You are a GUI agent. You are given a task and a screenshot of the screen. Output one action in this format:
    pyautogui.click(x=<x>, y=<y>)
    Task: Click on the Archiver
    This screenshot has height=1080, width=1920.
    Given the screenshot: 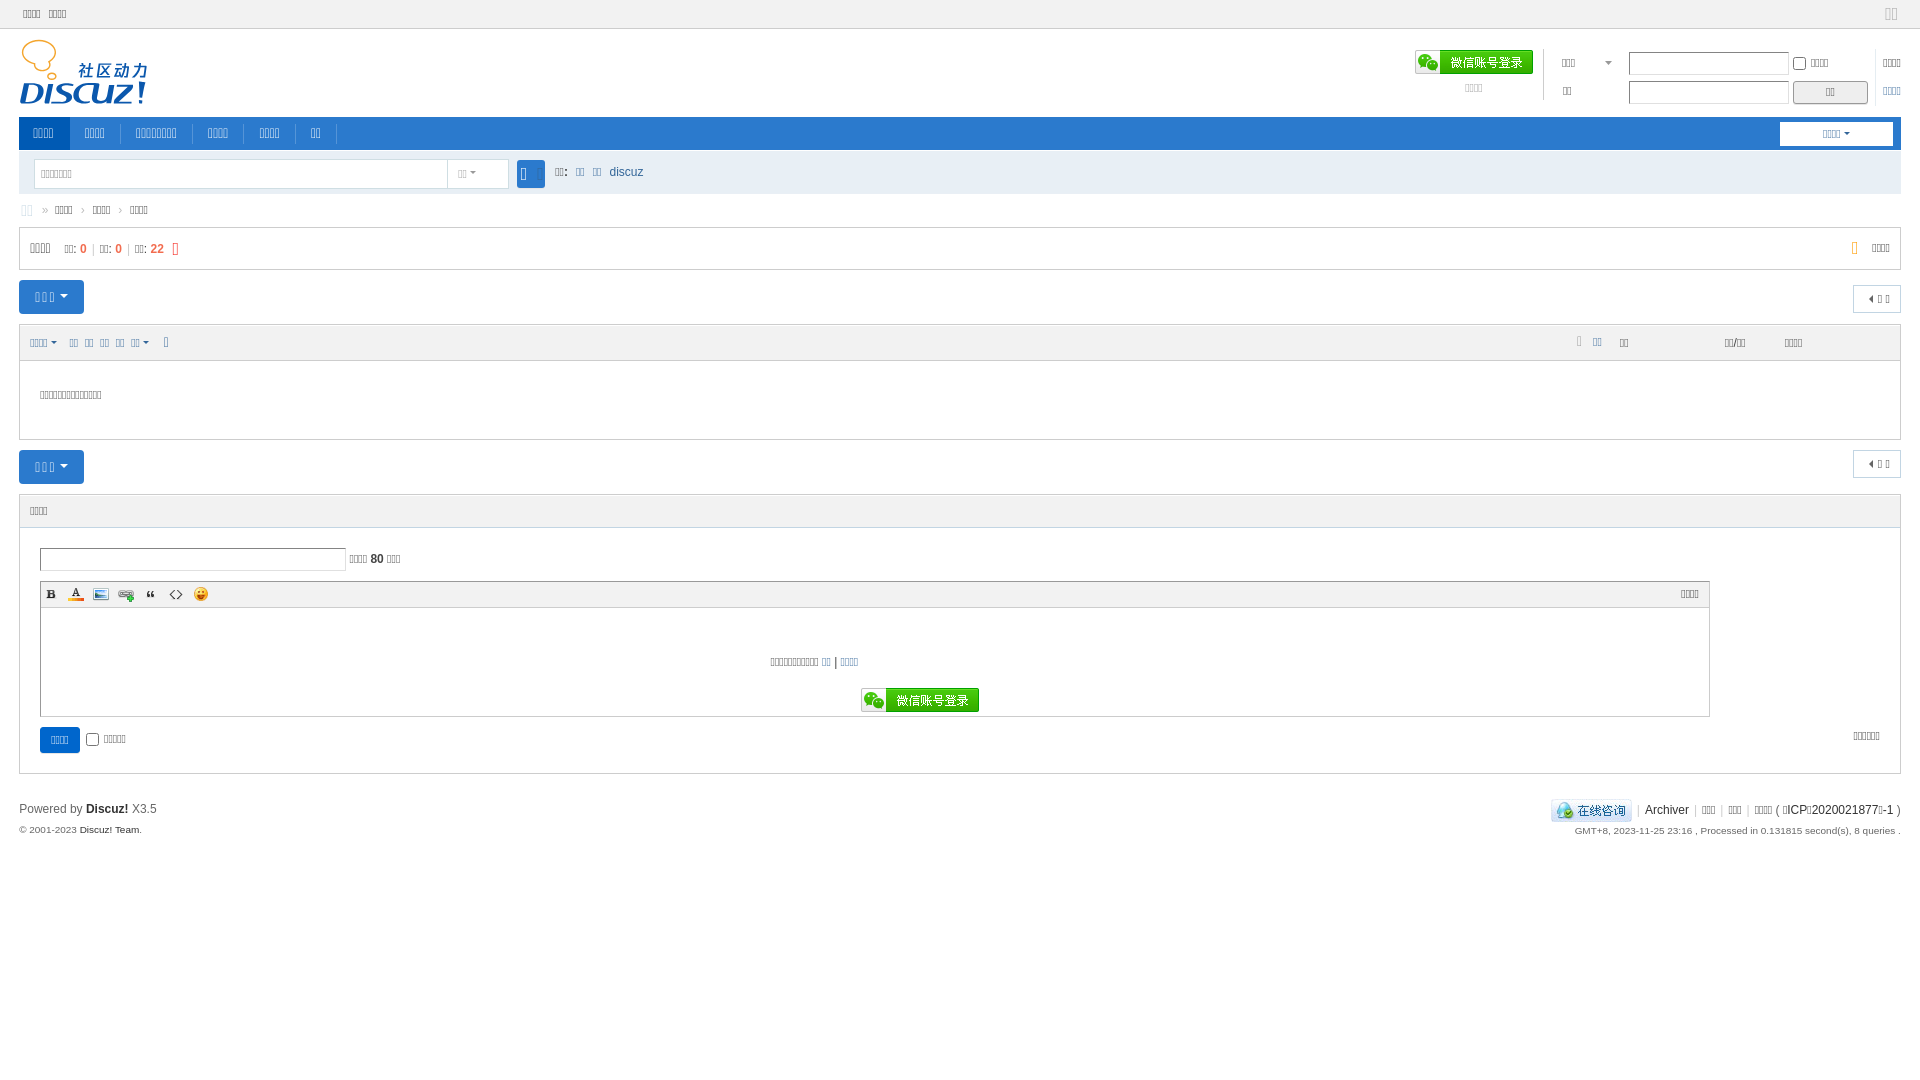 What is the action you would take?
    pyautogui.click(x=1667, y=810)
    